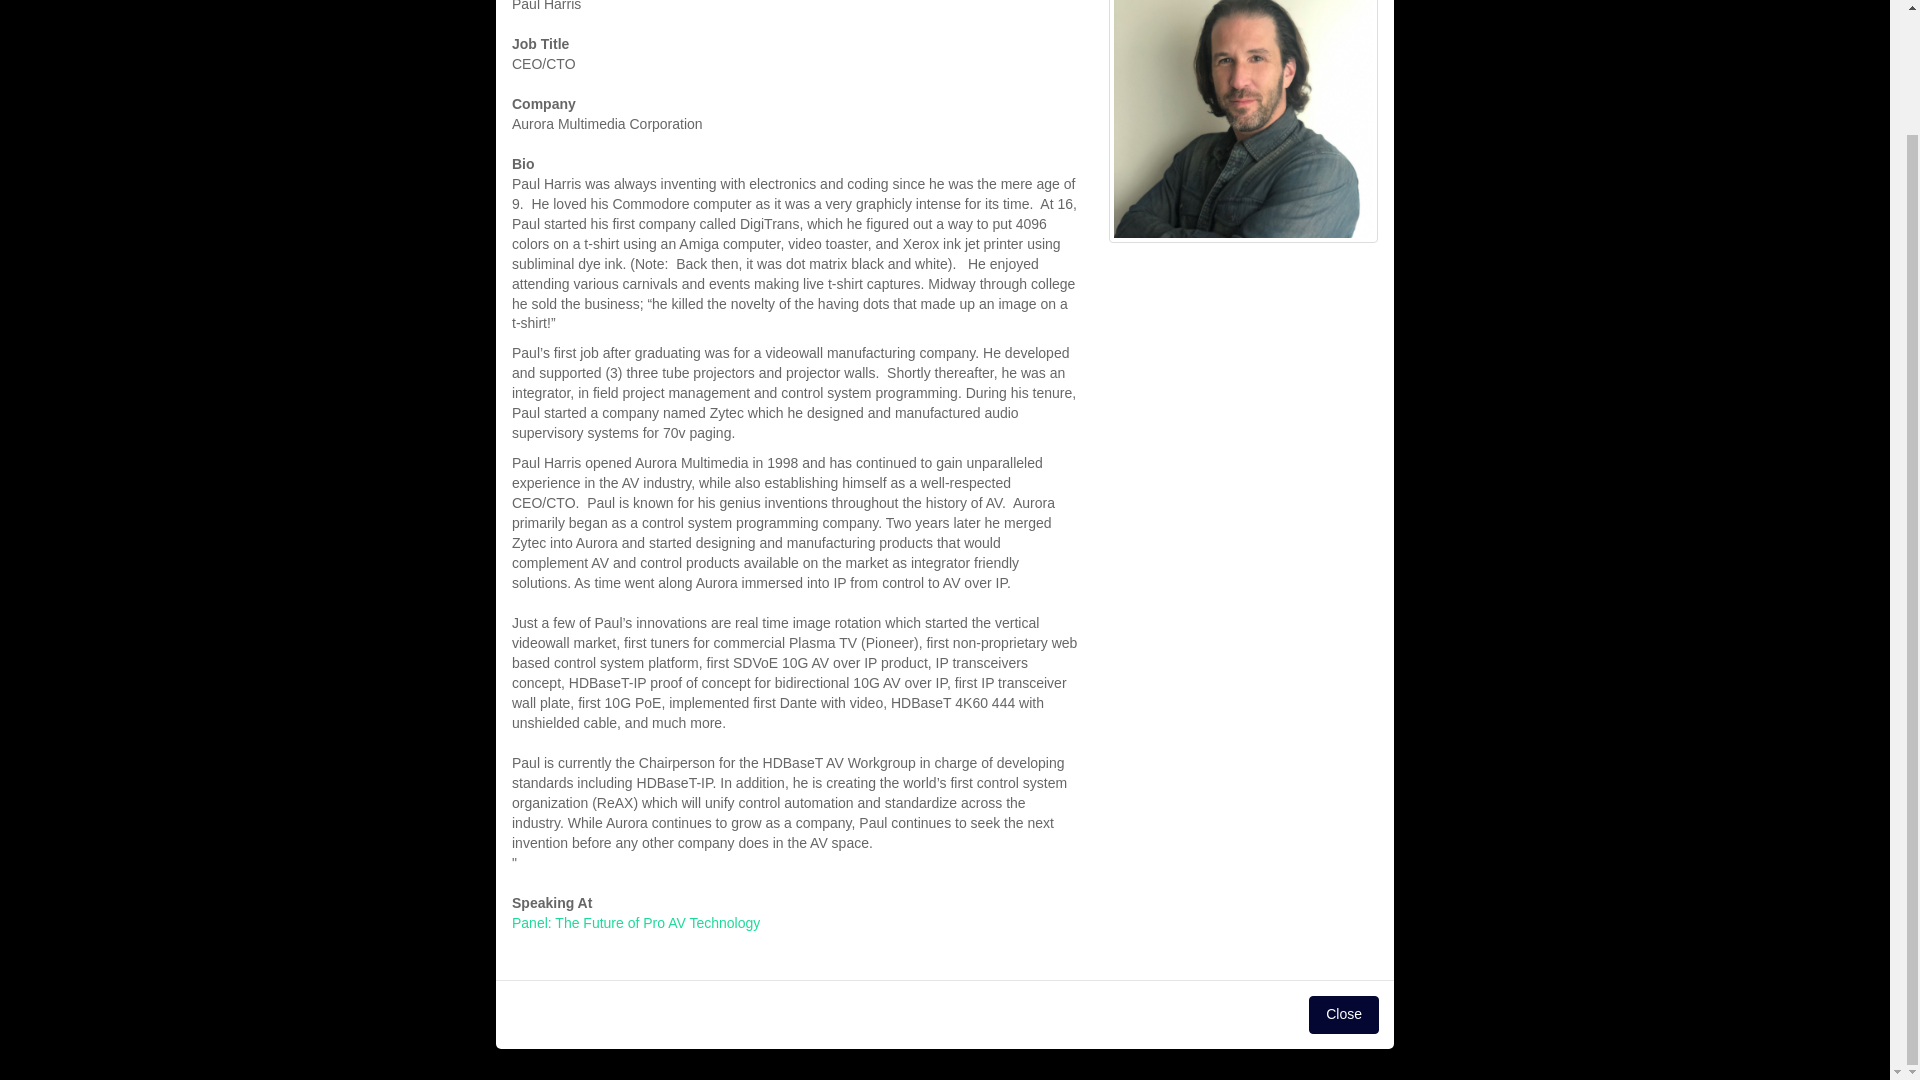 The height and width of the screenshot is (1080, 1920). What do you see at coordinates (636, 922) in the screenshot?
I see `Session Details` at bounding box center [636, 922].